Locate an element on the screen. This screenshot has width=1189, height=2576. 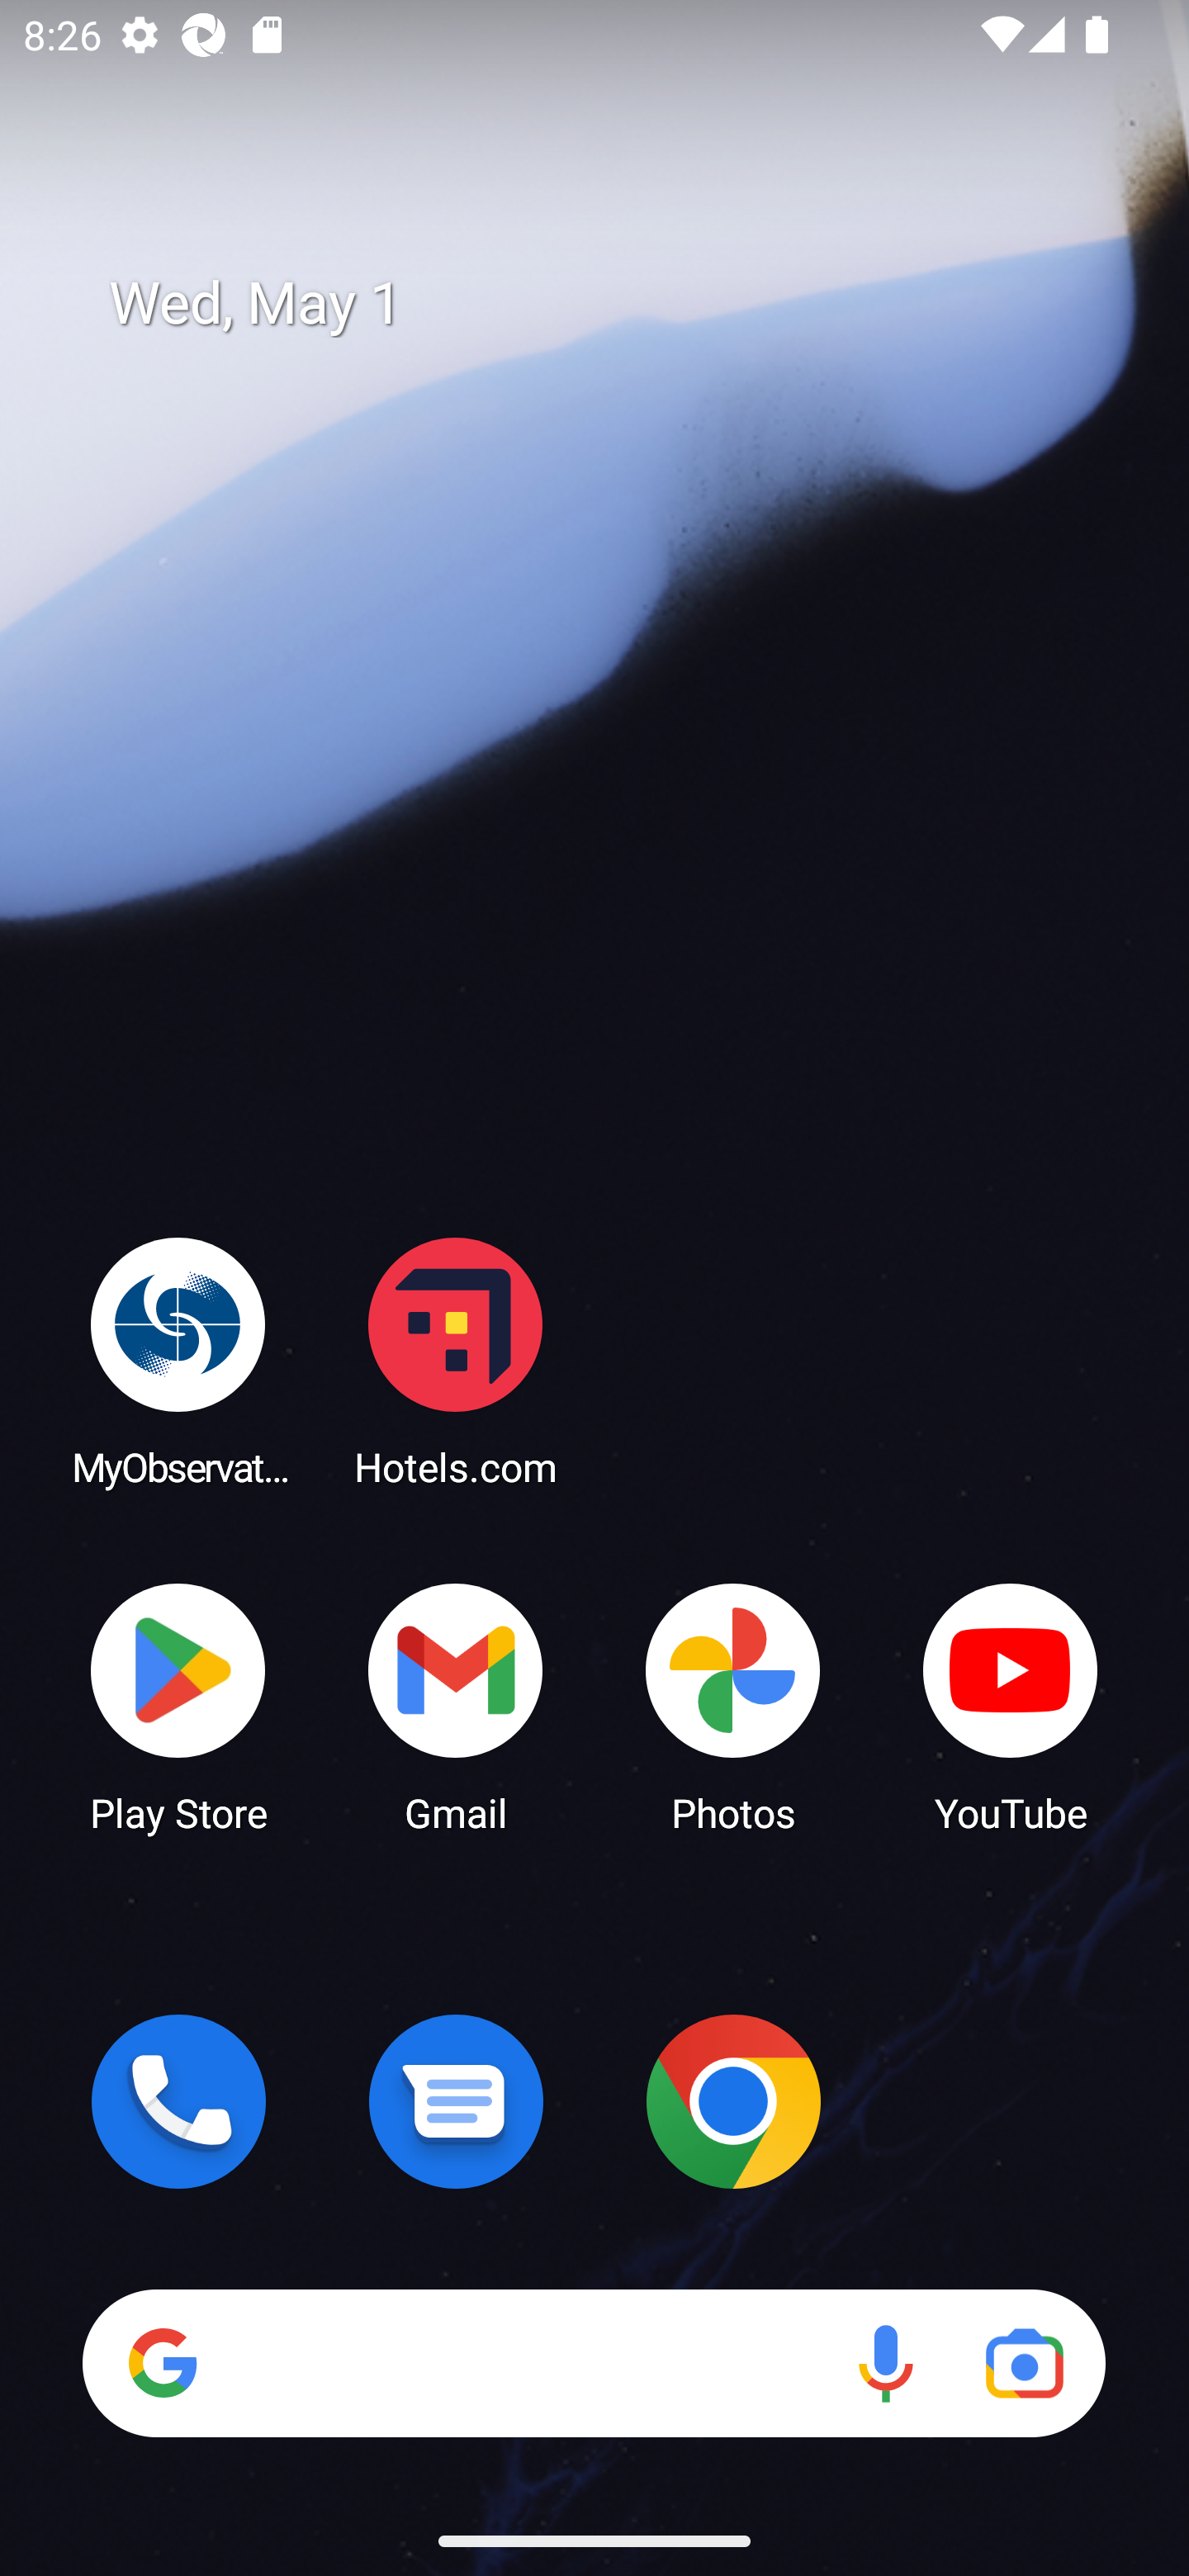
Photos is located at coordinates (733, 1706).